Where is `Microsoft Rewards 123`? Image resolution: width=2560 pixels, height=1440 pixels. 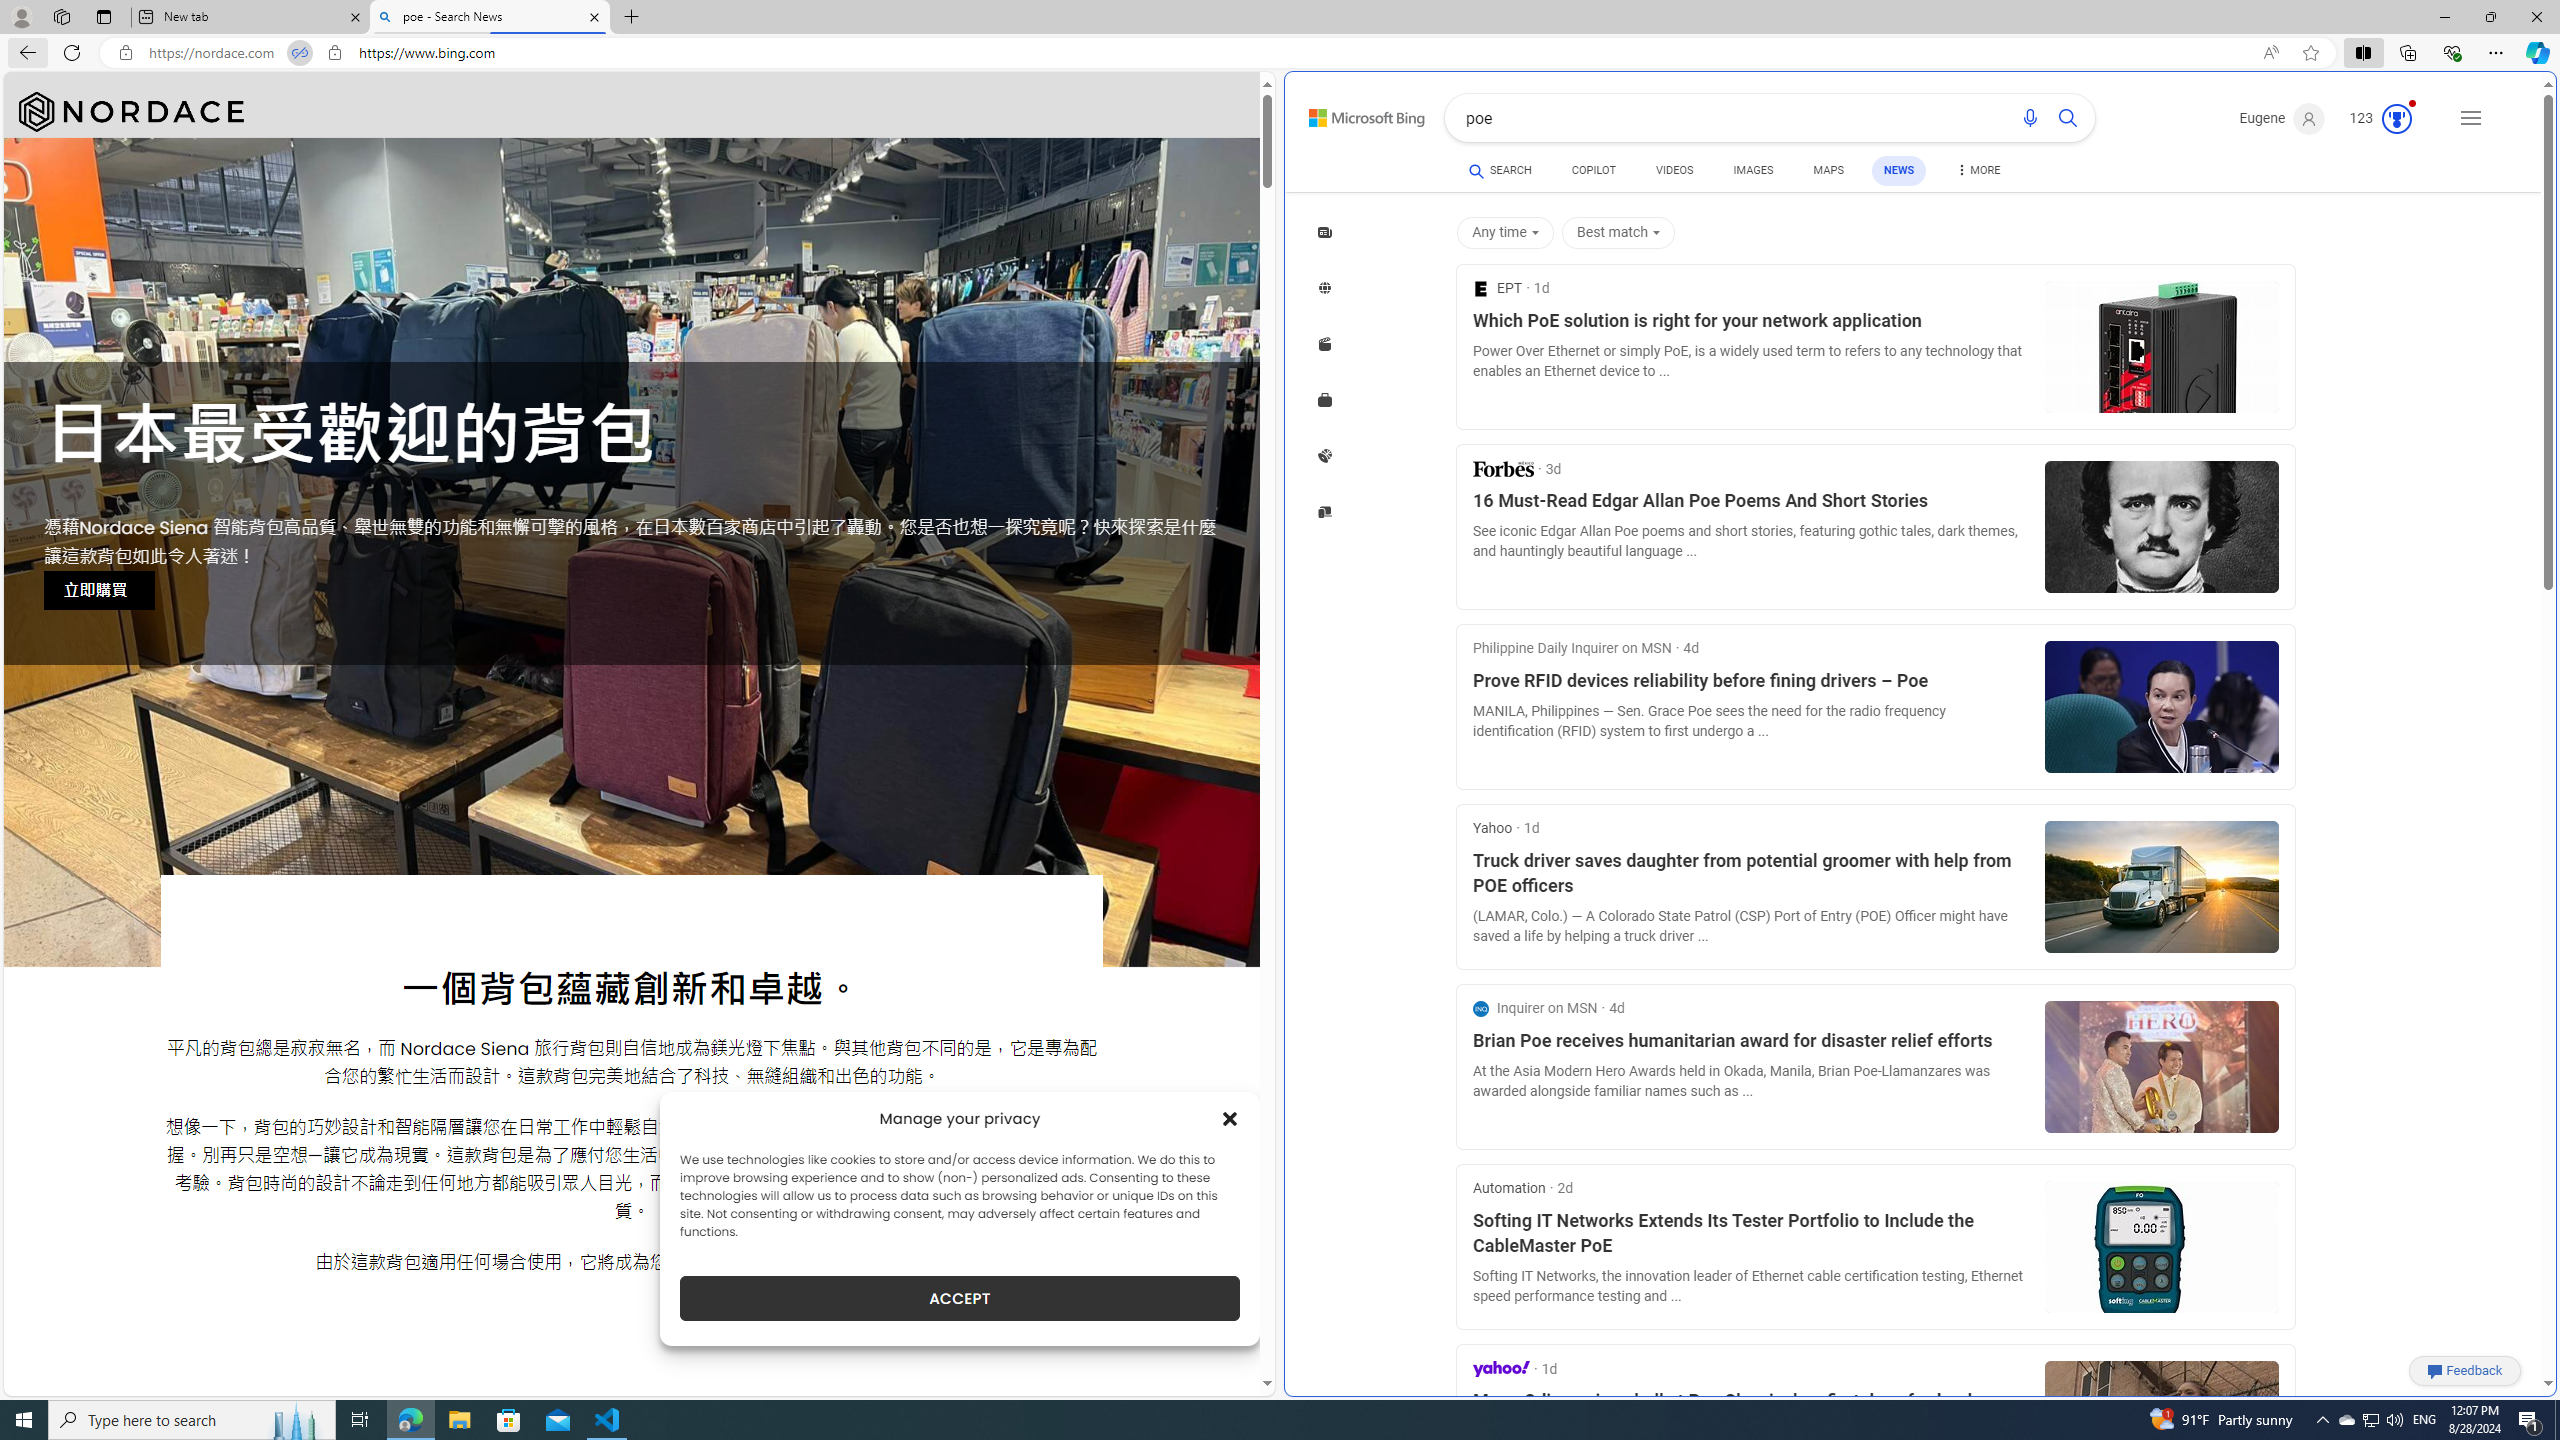 Microsoft Rewards 123 is located at coordinates (2382, 118).